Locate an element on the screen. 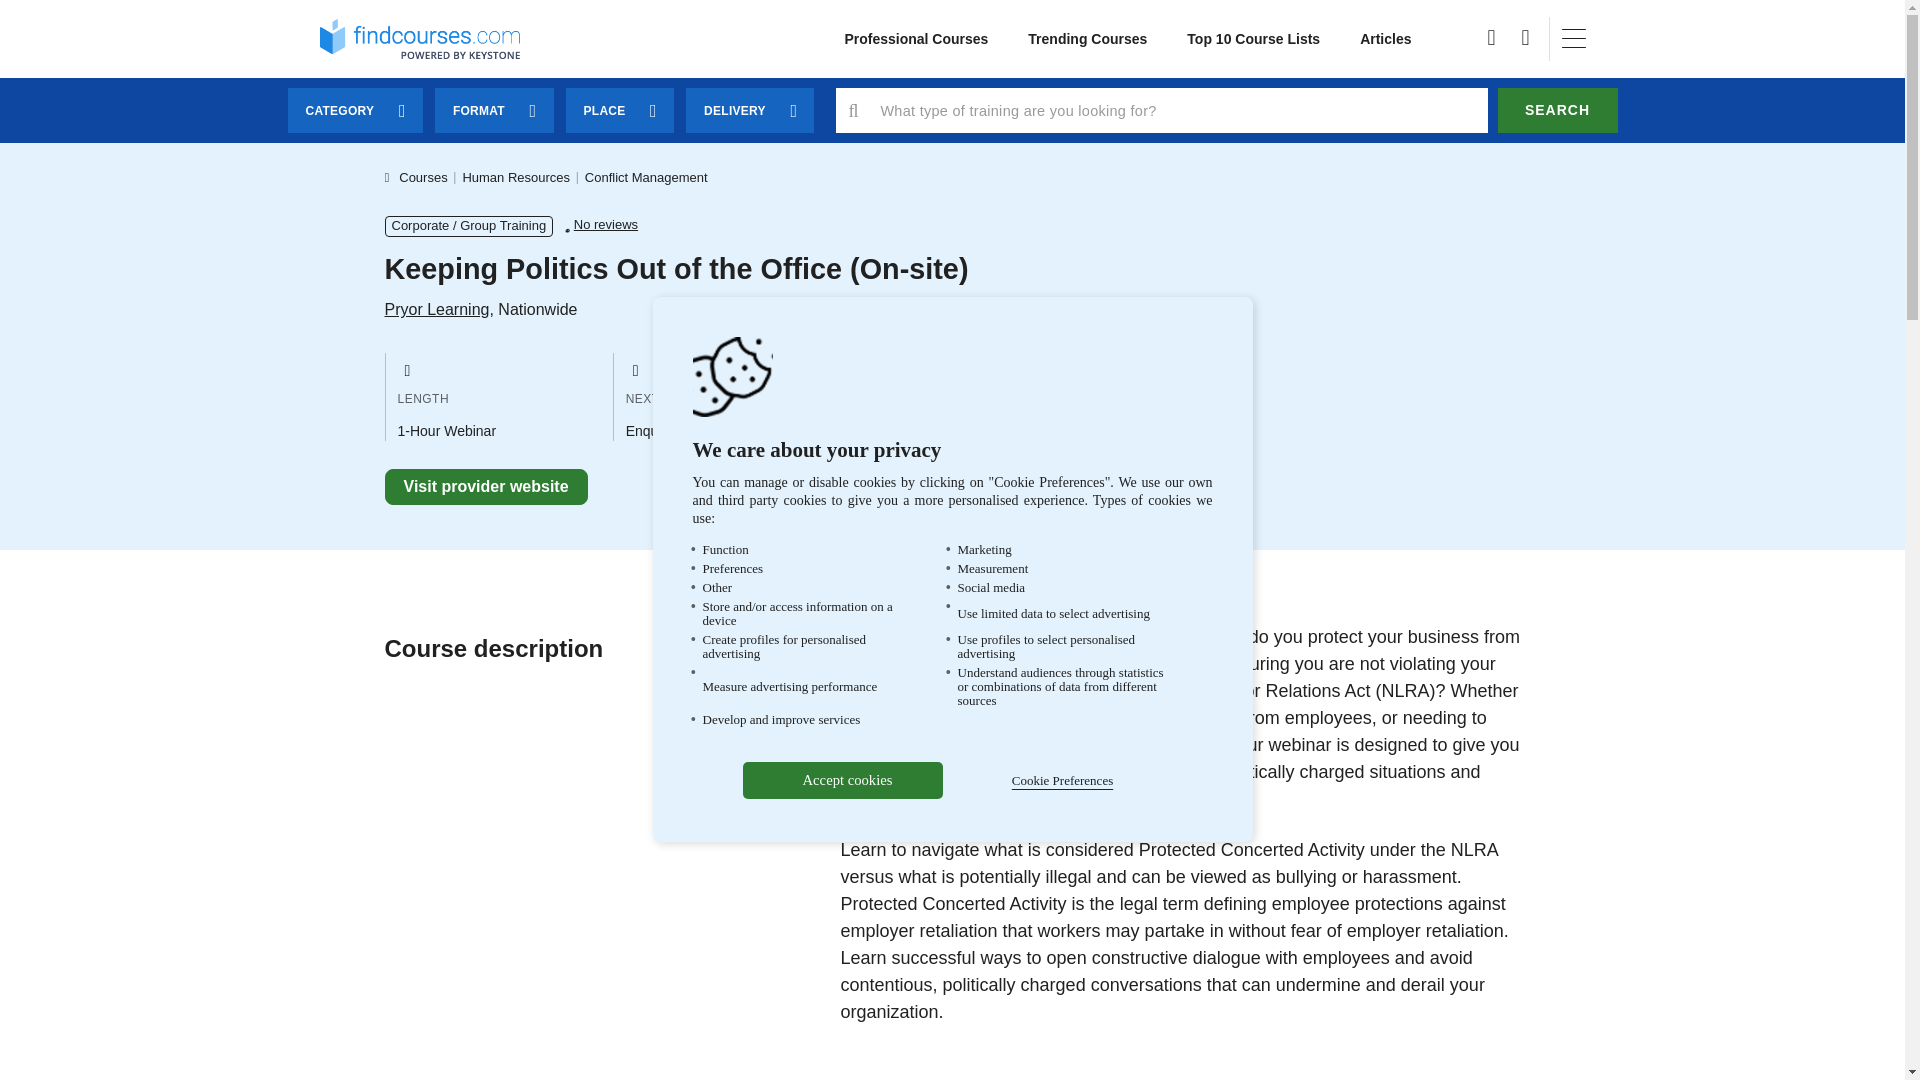 The height and width of the screenshot is (1080, 1920). Top 10 Course Lists is located at coordinates (1254, 39).